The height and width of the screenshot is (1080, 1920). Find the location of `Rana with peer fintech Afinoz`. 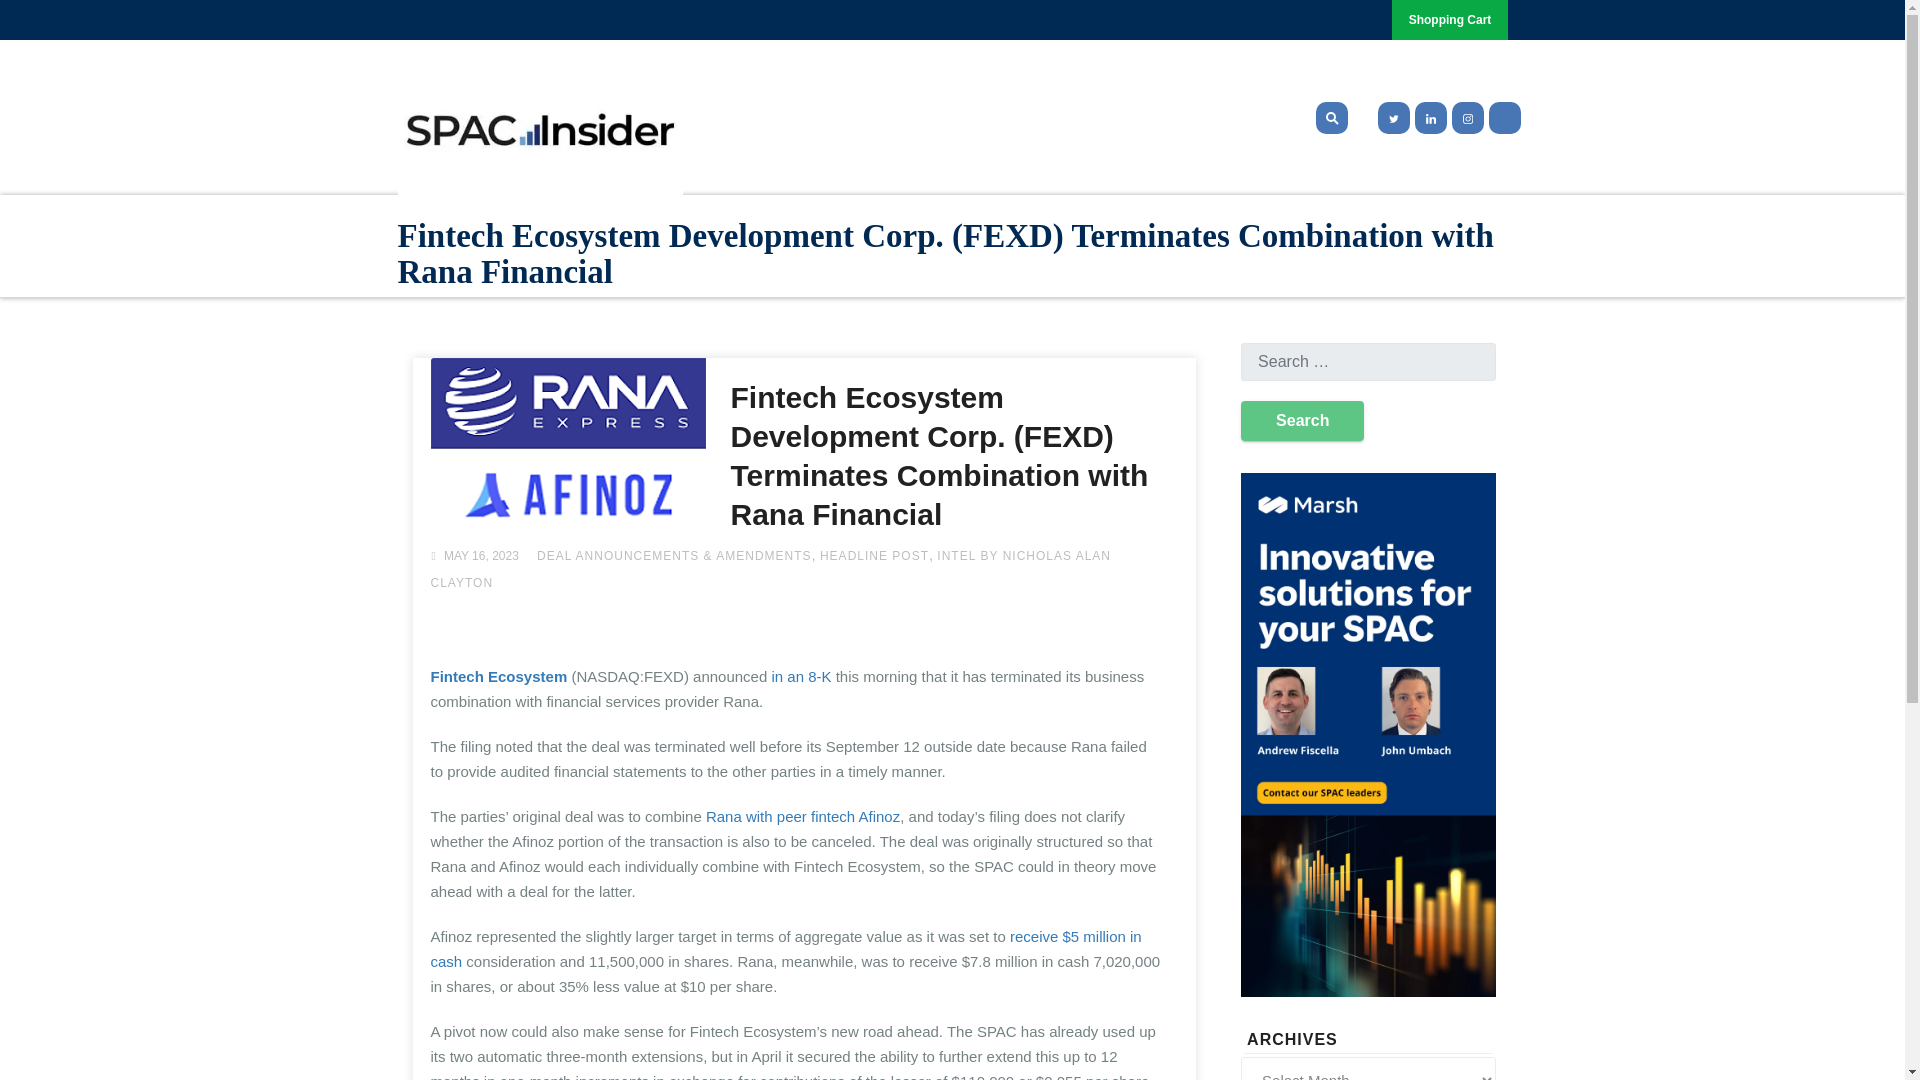

Rana with peer fintech Afinoz is located at coordinates (803, 816).